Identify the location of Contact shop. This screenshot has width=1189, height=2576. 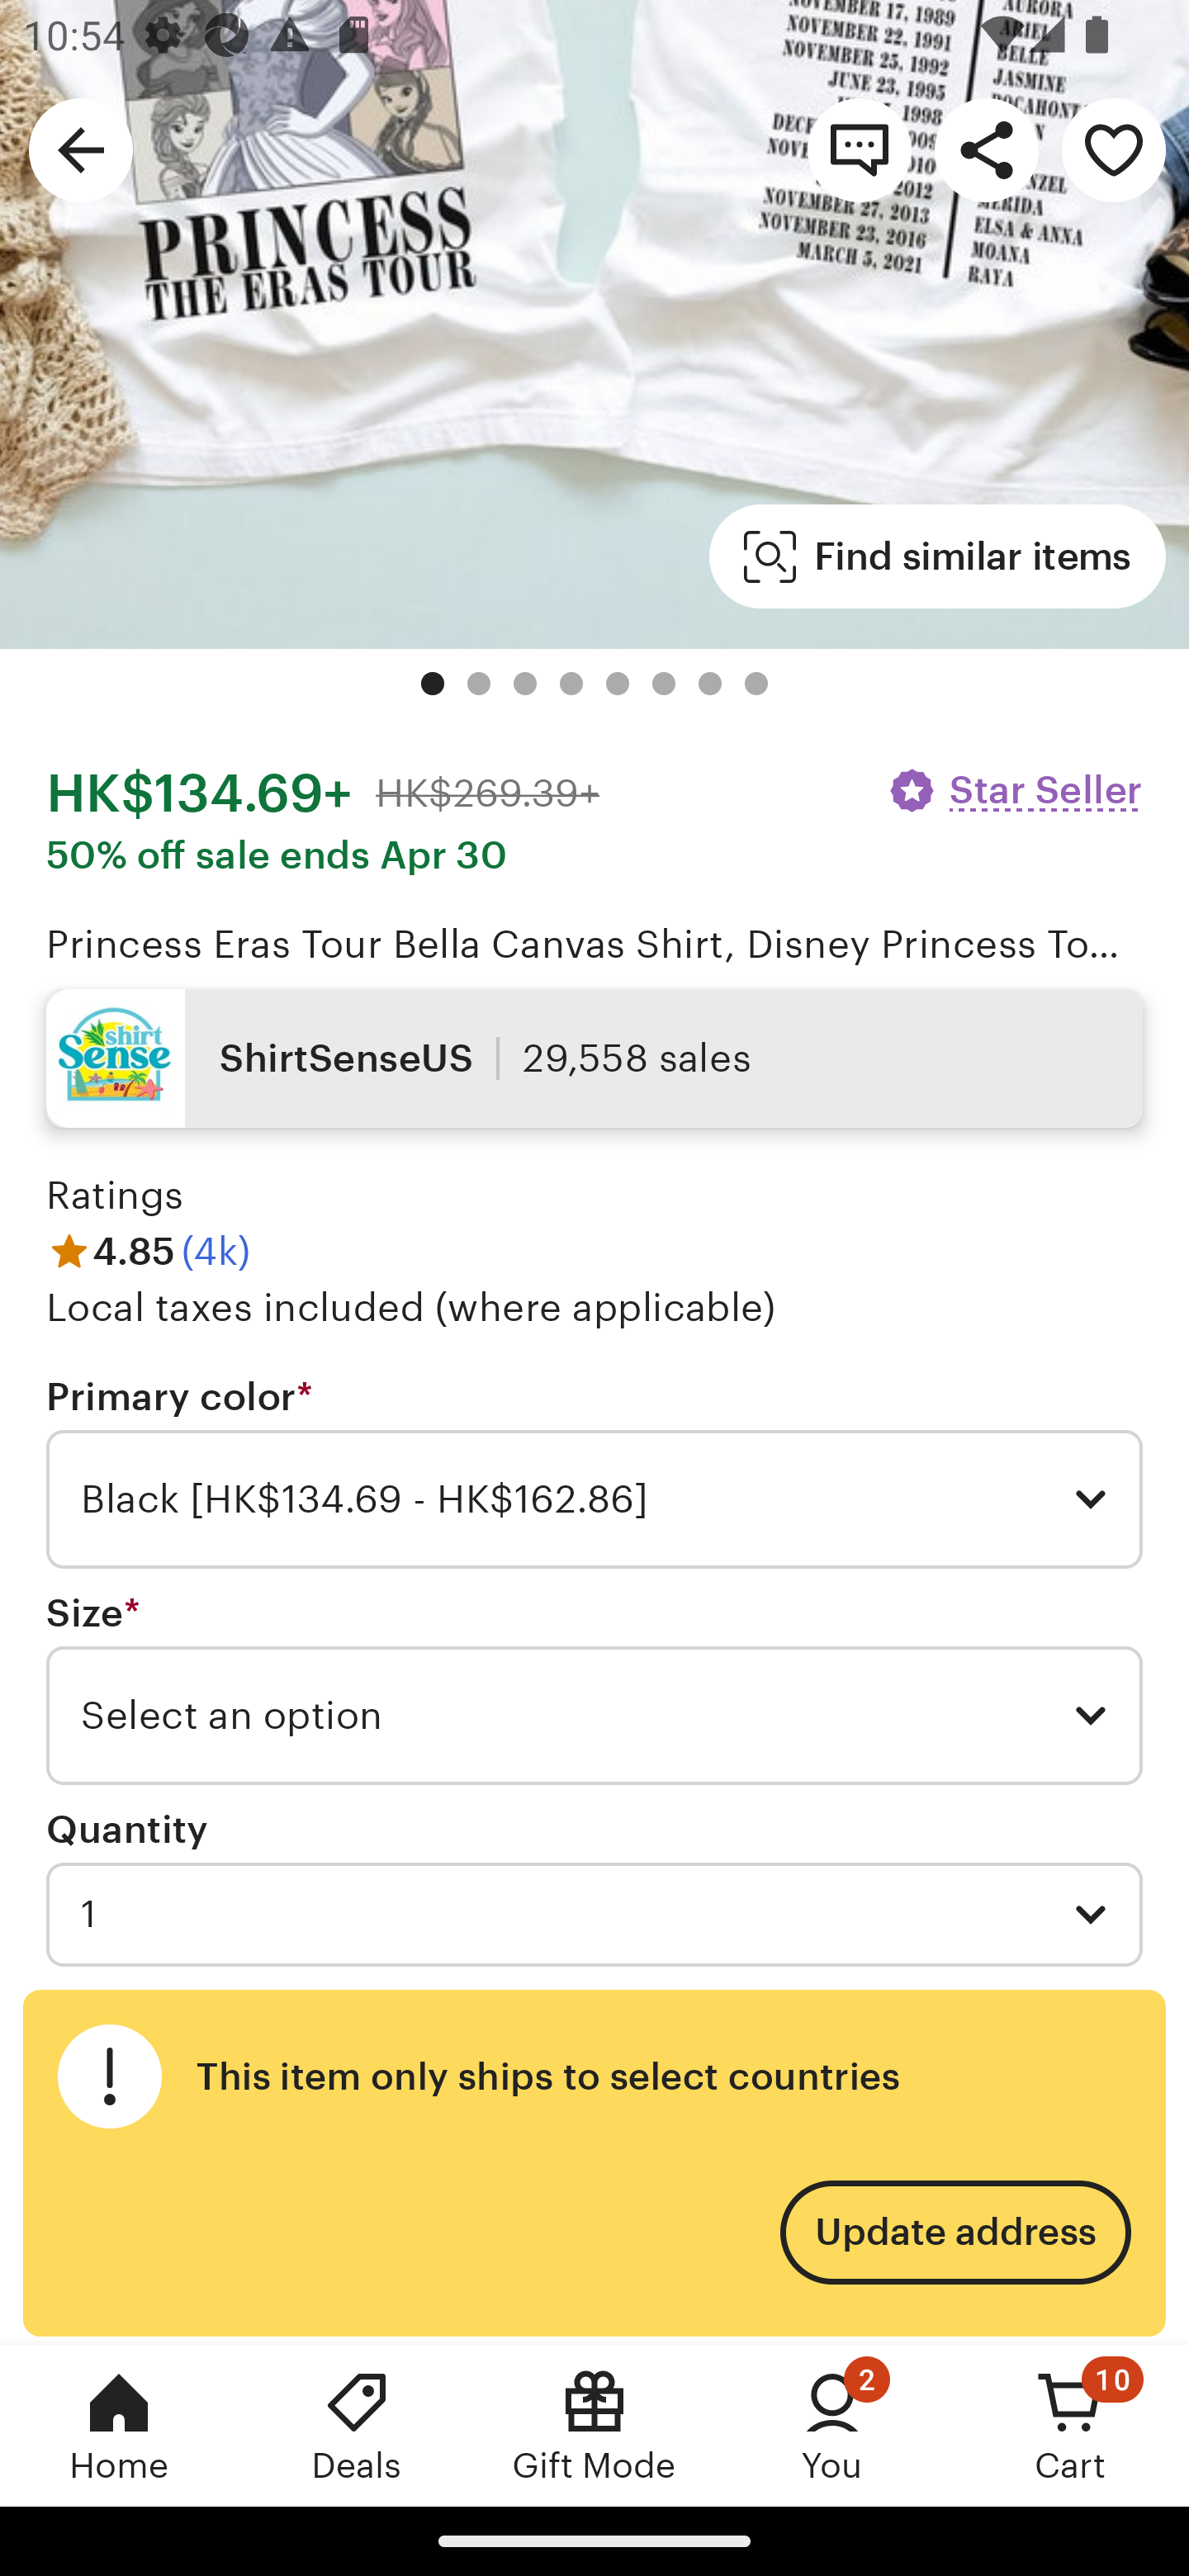
(859, 149).